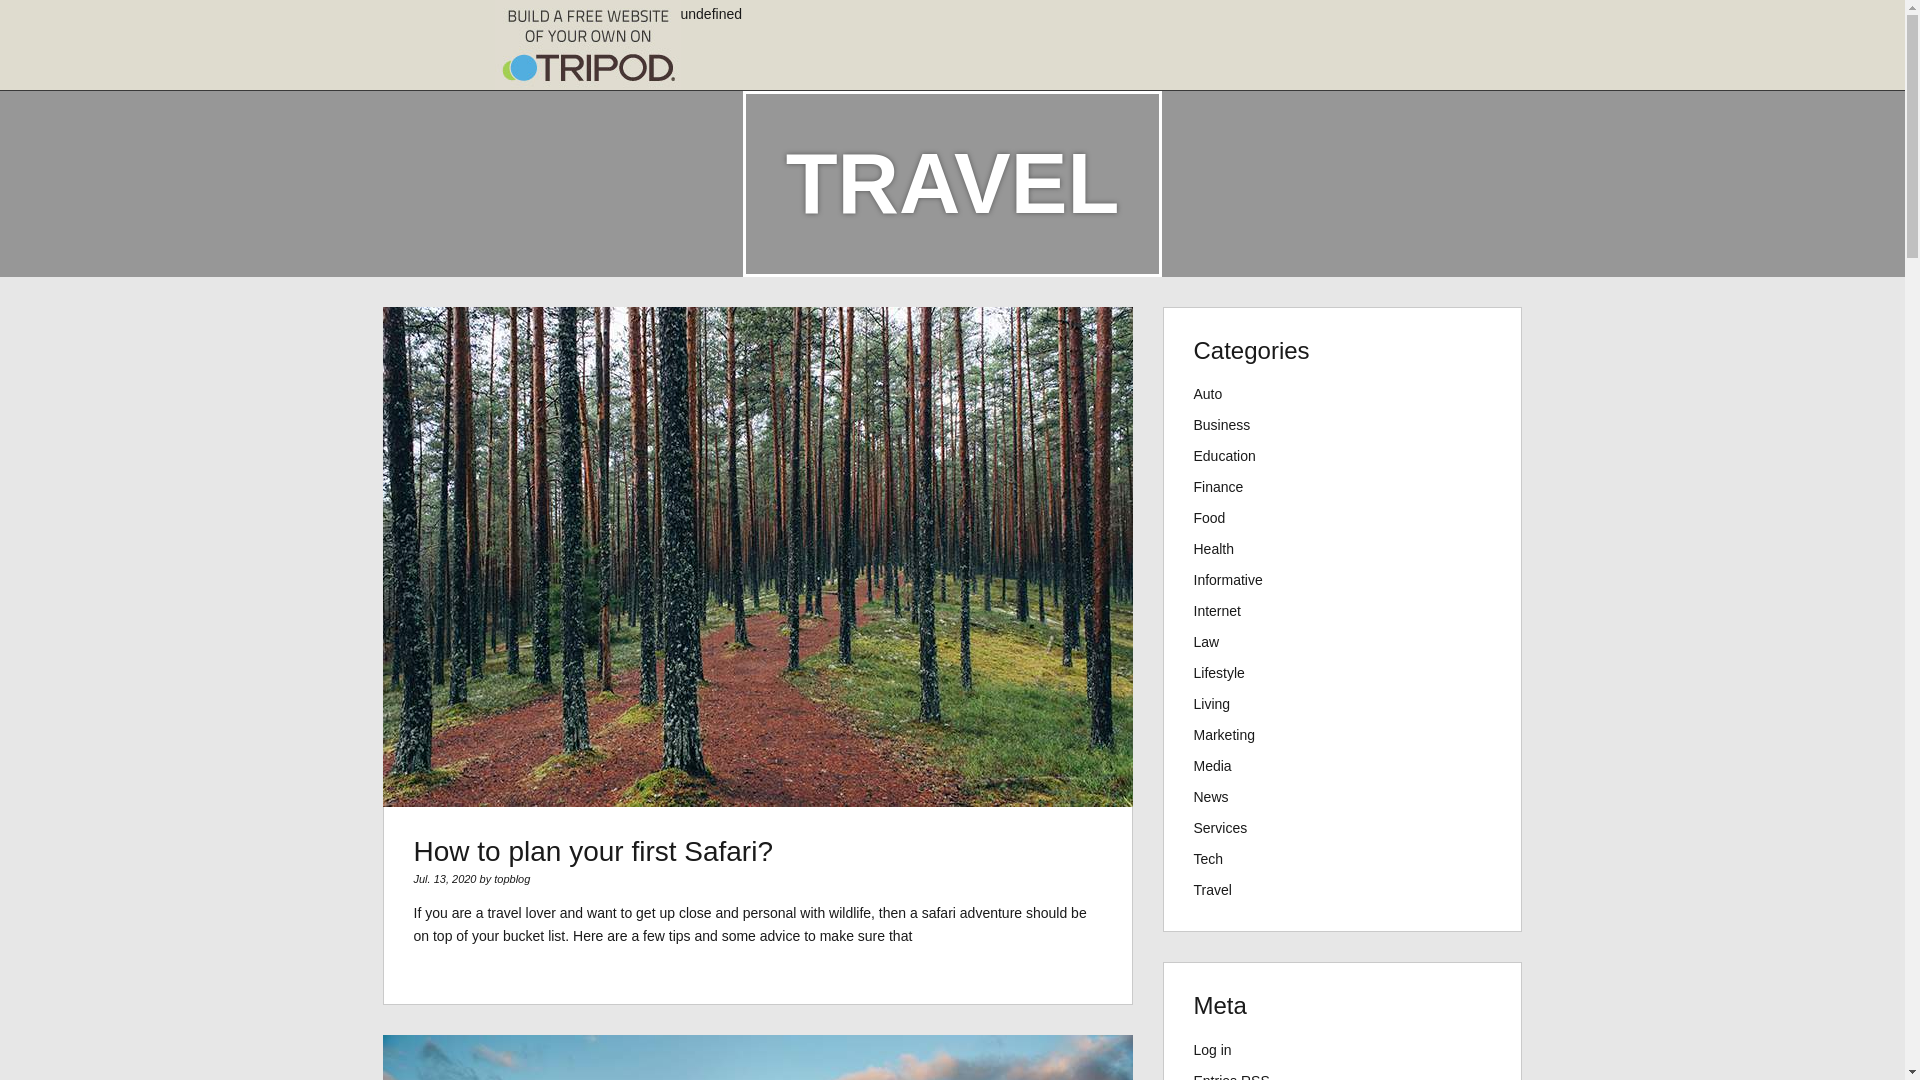  Describe the element at coordinates (1224, 456) in the screenshot. I see `Education` at that location.